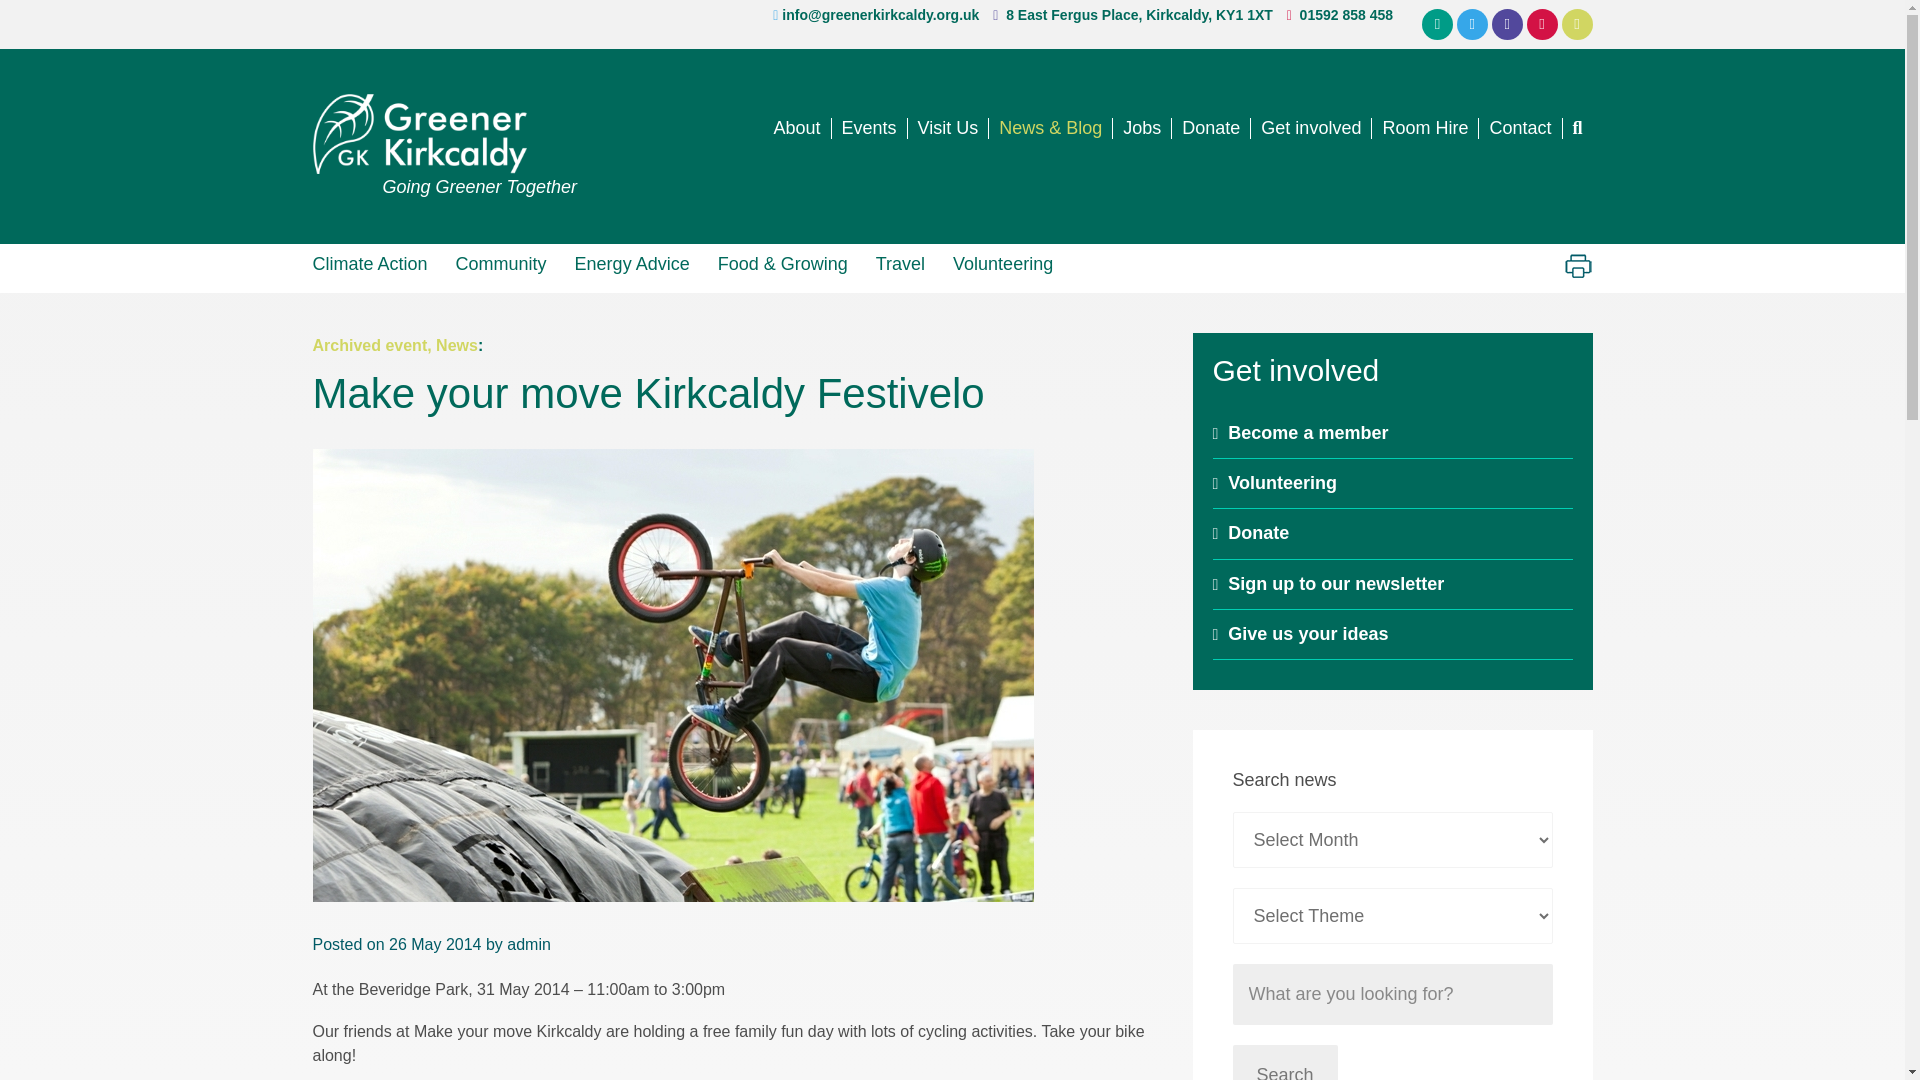  I want to click on Open search, so click(1576, 128).